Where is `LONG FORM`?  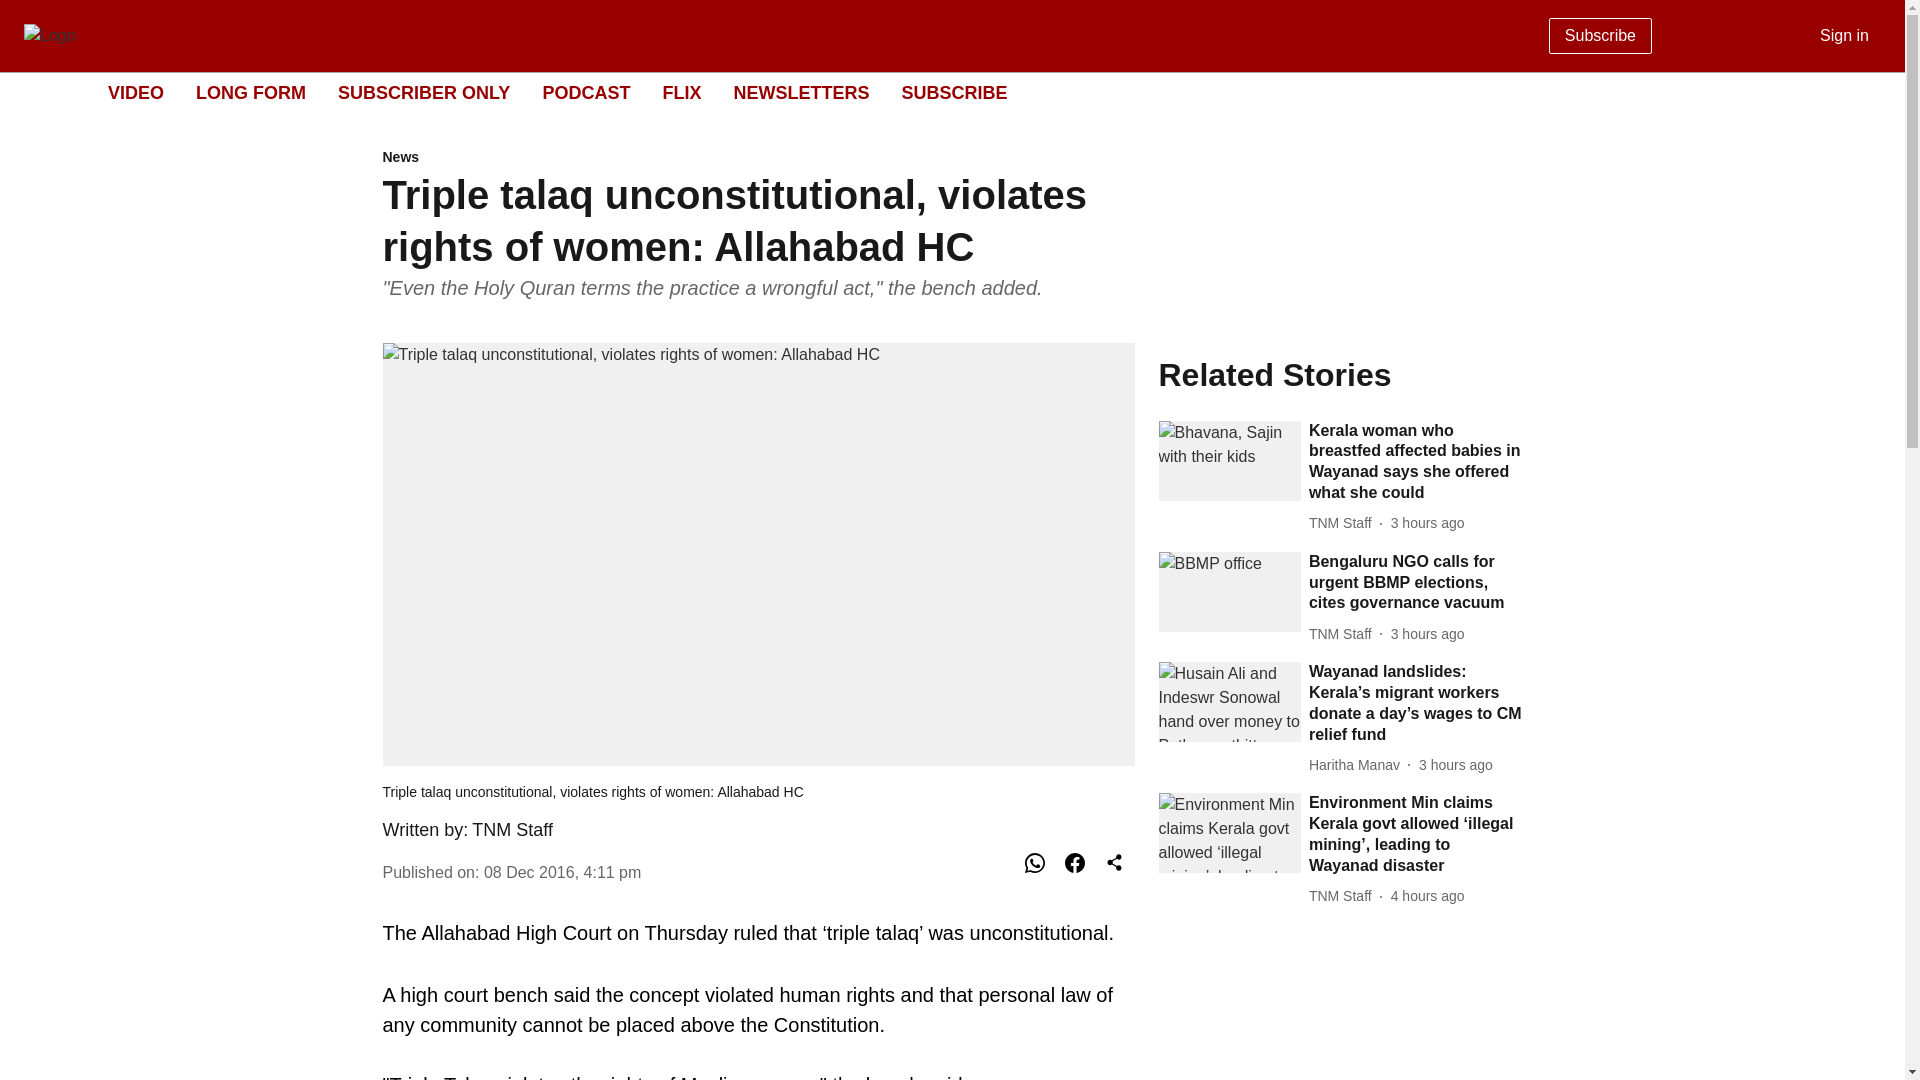
LONG FORM is located at coordinates (250, 92).